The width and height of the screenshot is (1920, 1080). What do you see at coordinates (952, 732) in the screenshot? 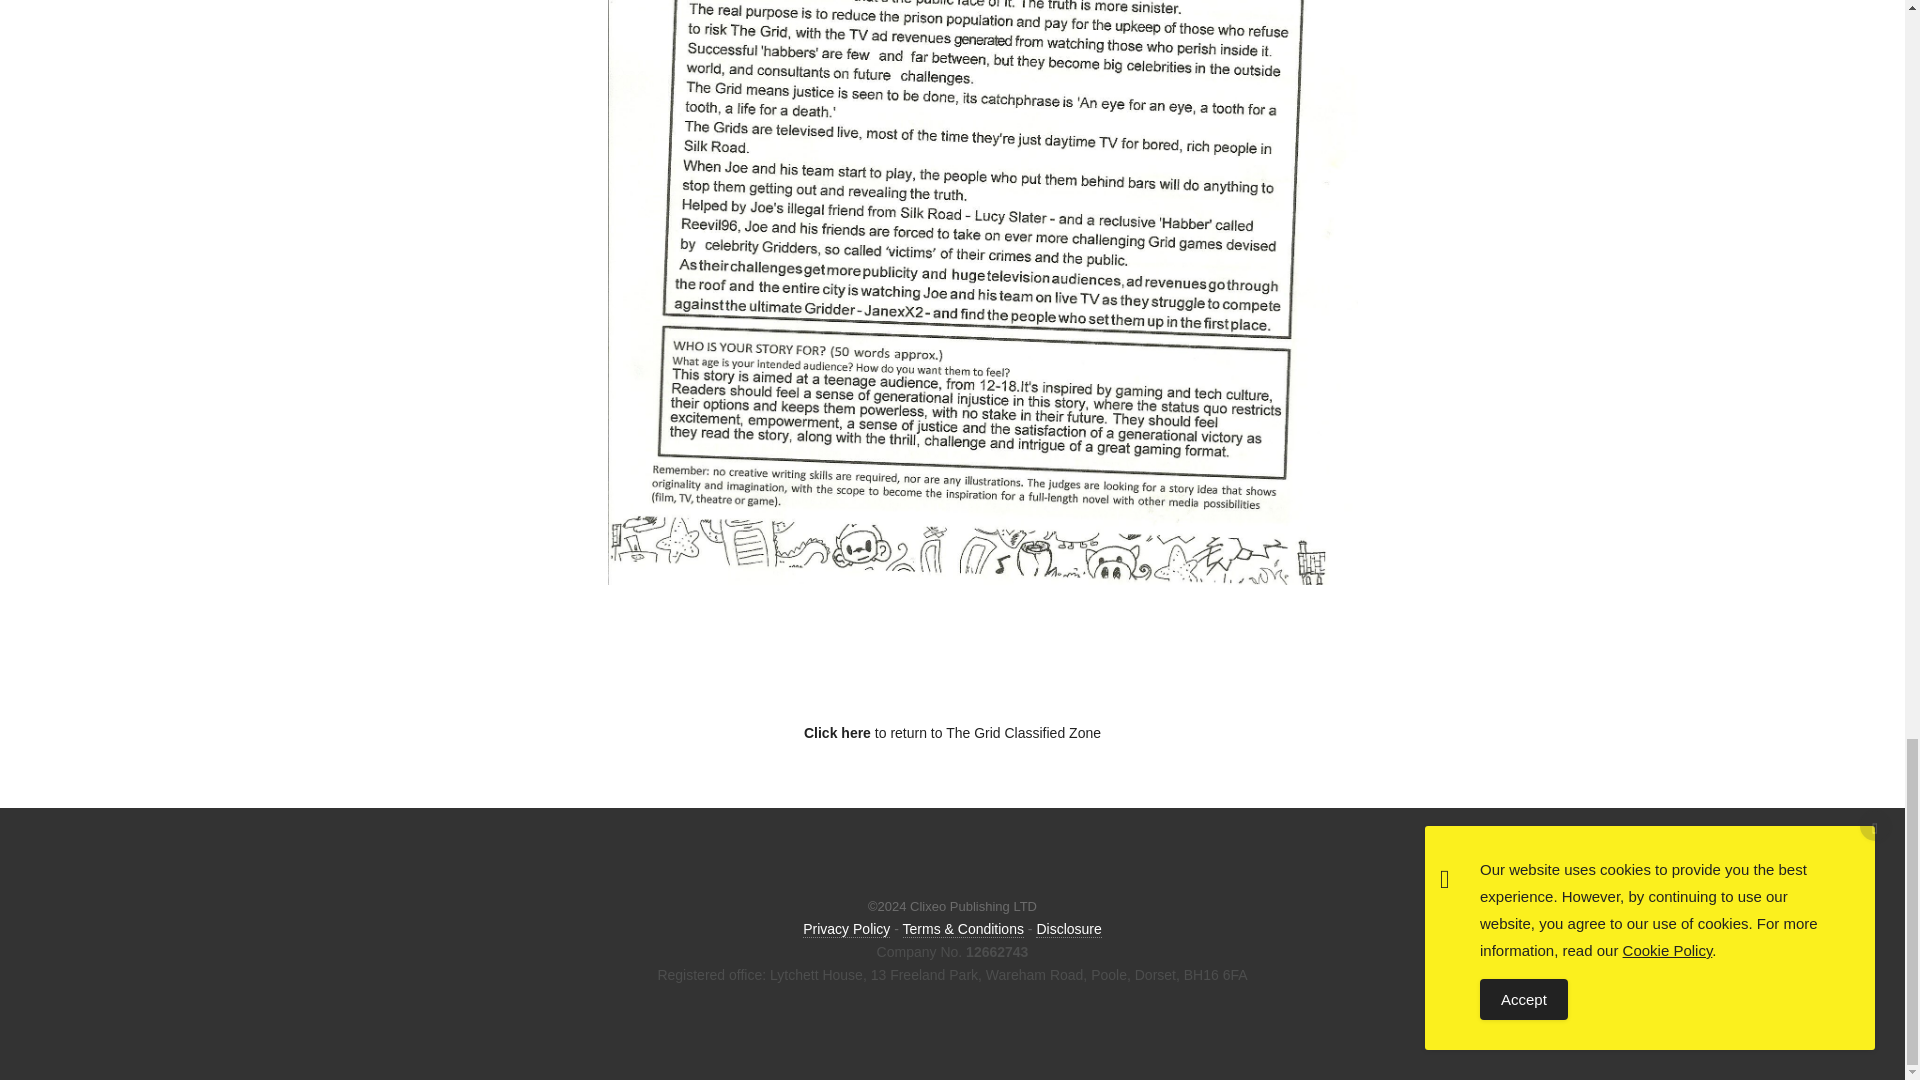
I see `Click here to return to The Grid Classified Zone` at bounding box center [952, 732].